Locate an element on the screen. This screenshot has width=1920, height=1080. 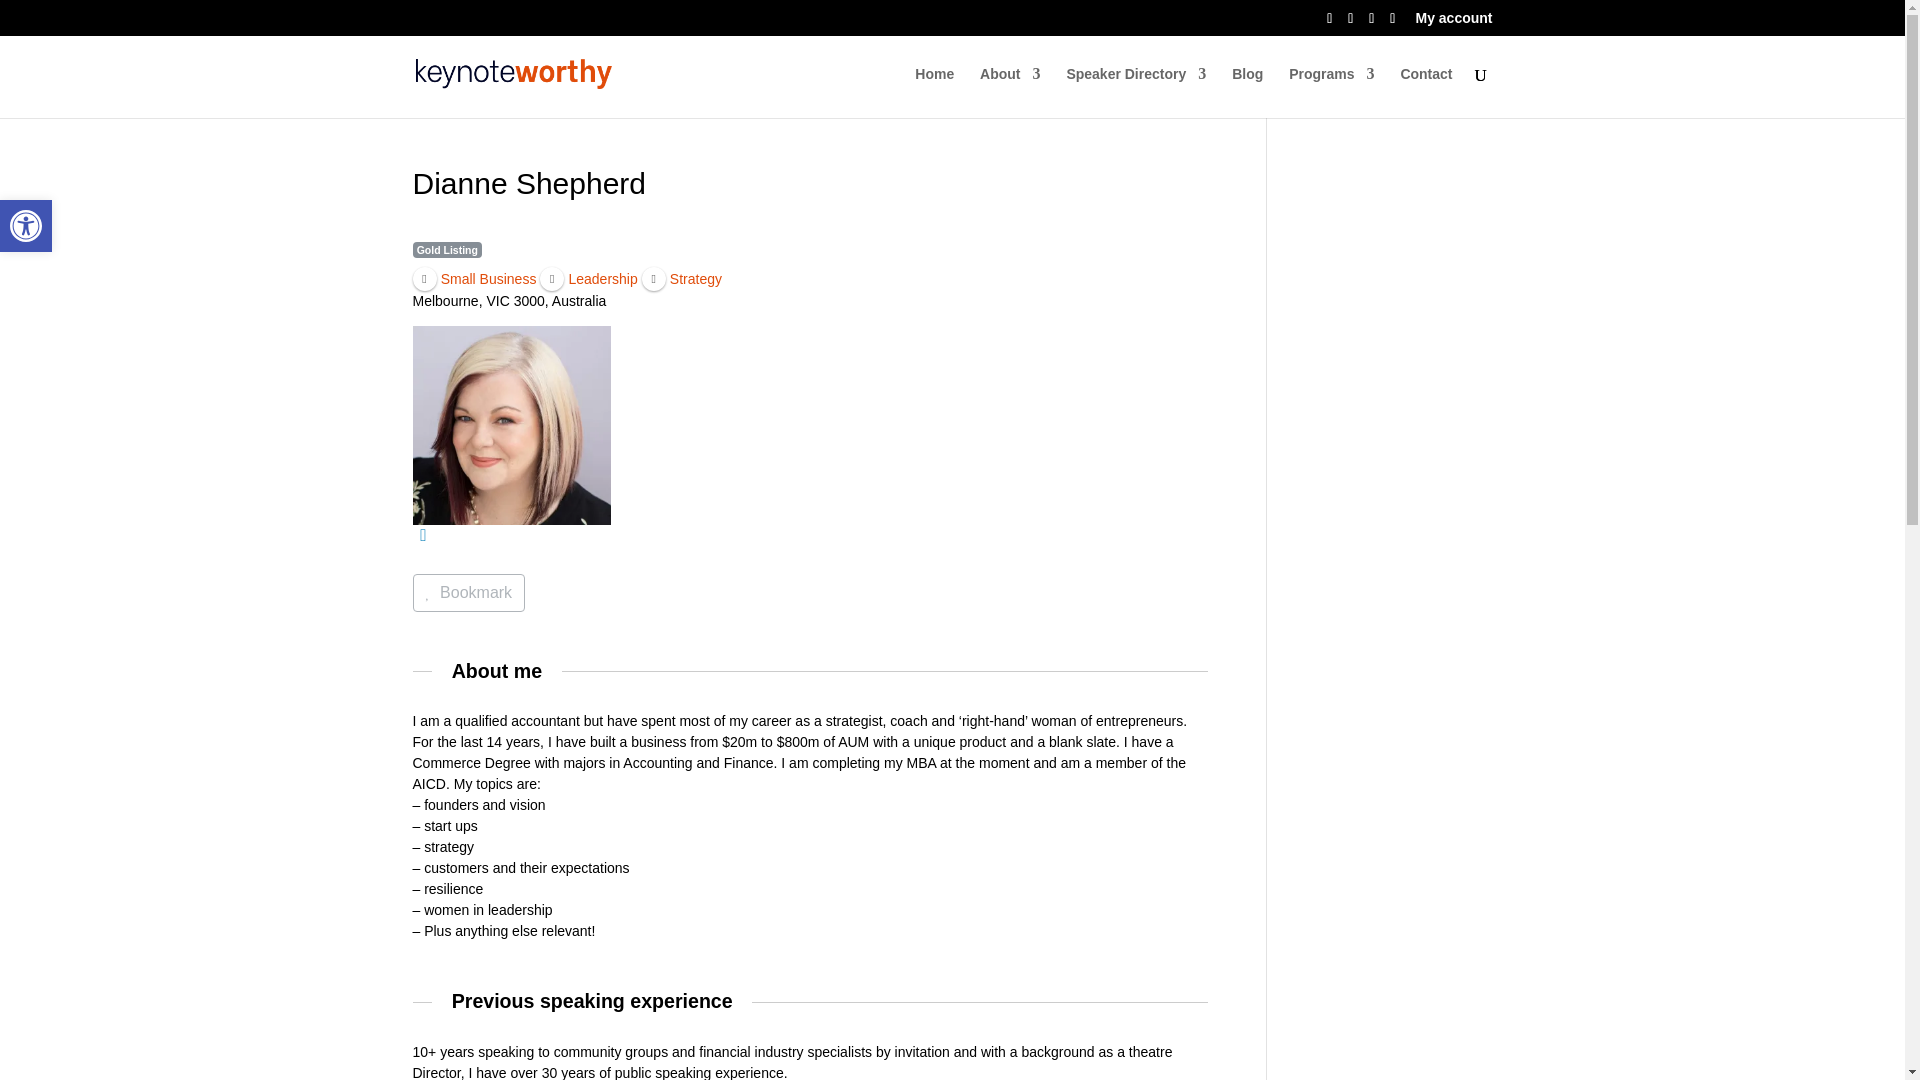
Leadership is located at coordinates (588, 278).